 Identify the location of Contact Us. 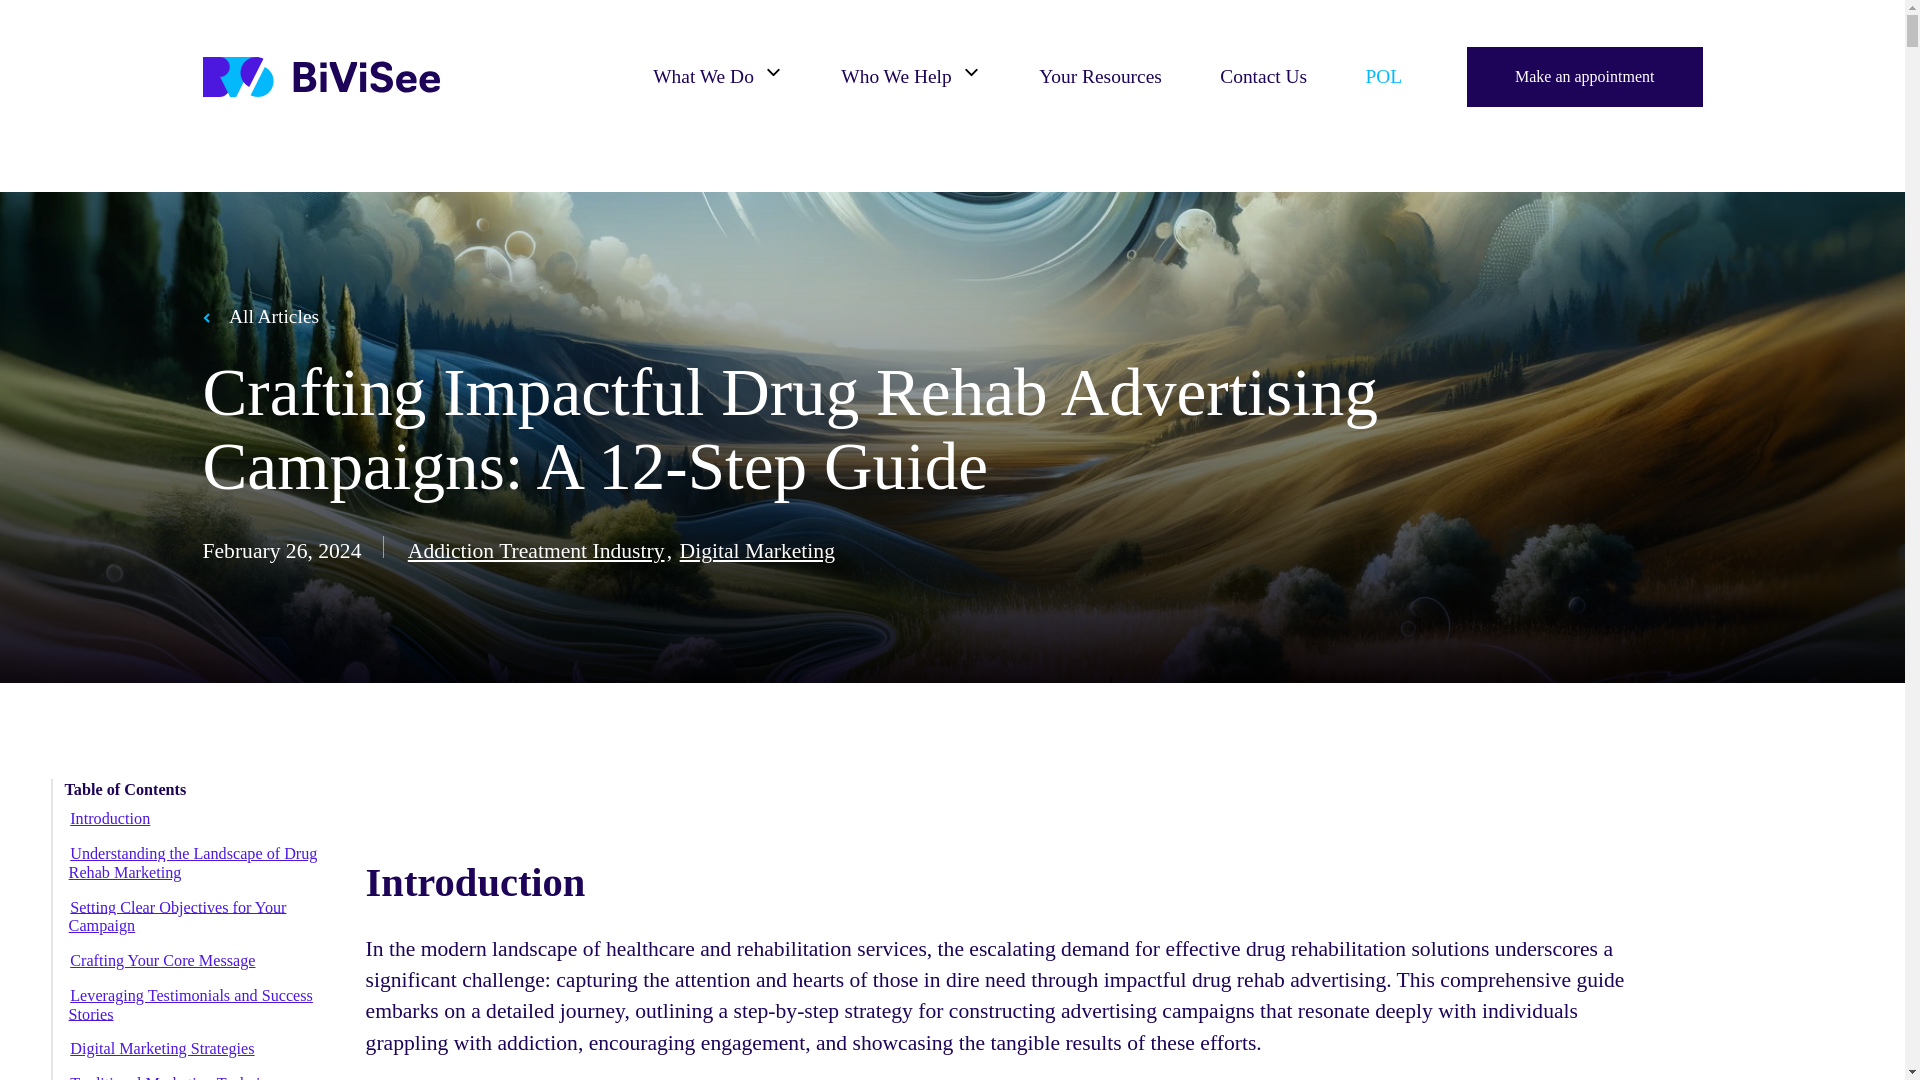
(1263, 76).